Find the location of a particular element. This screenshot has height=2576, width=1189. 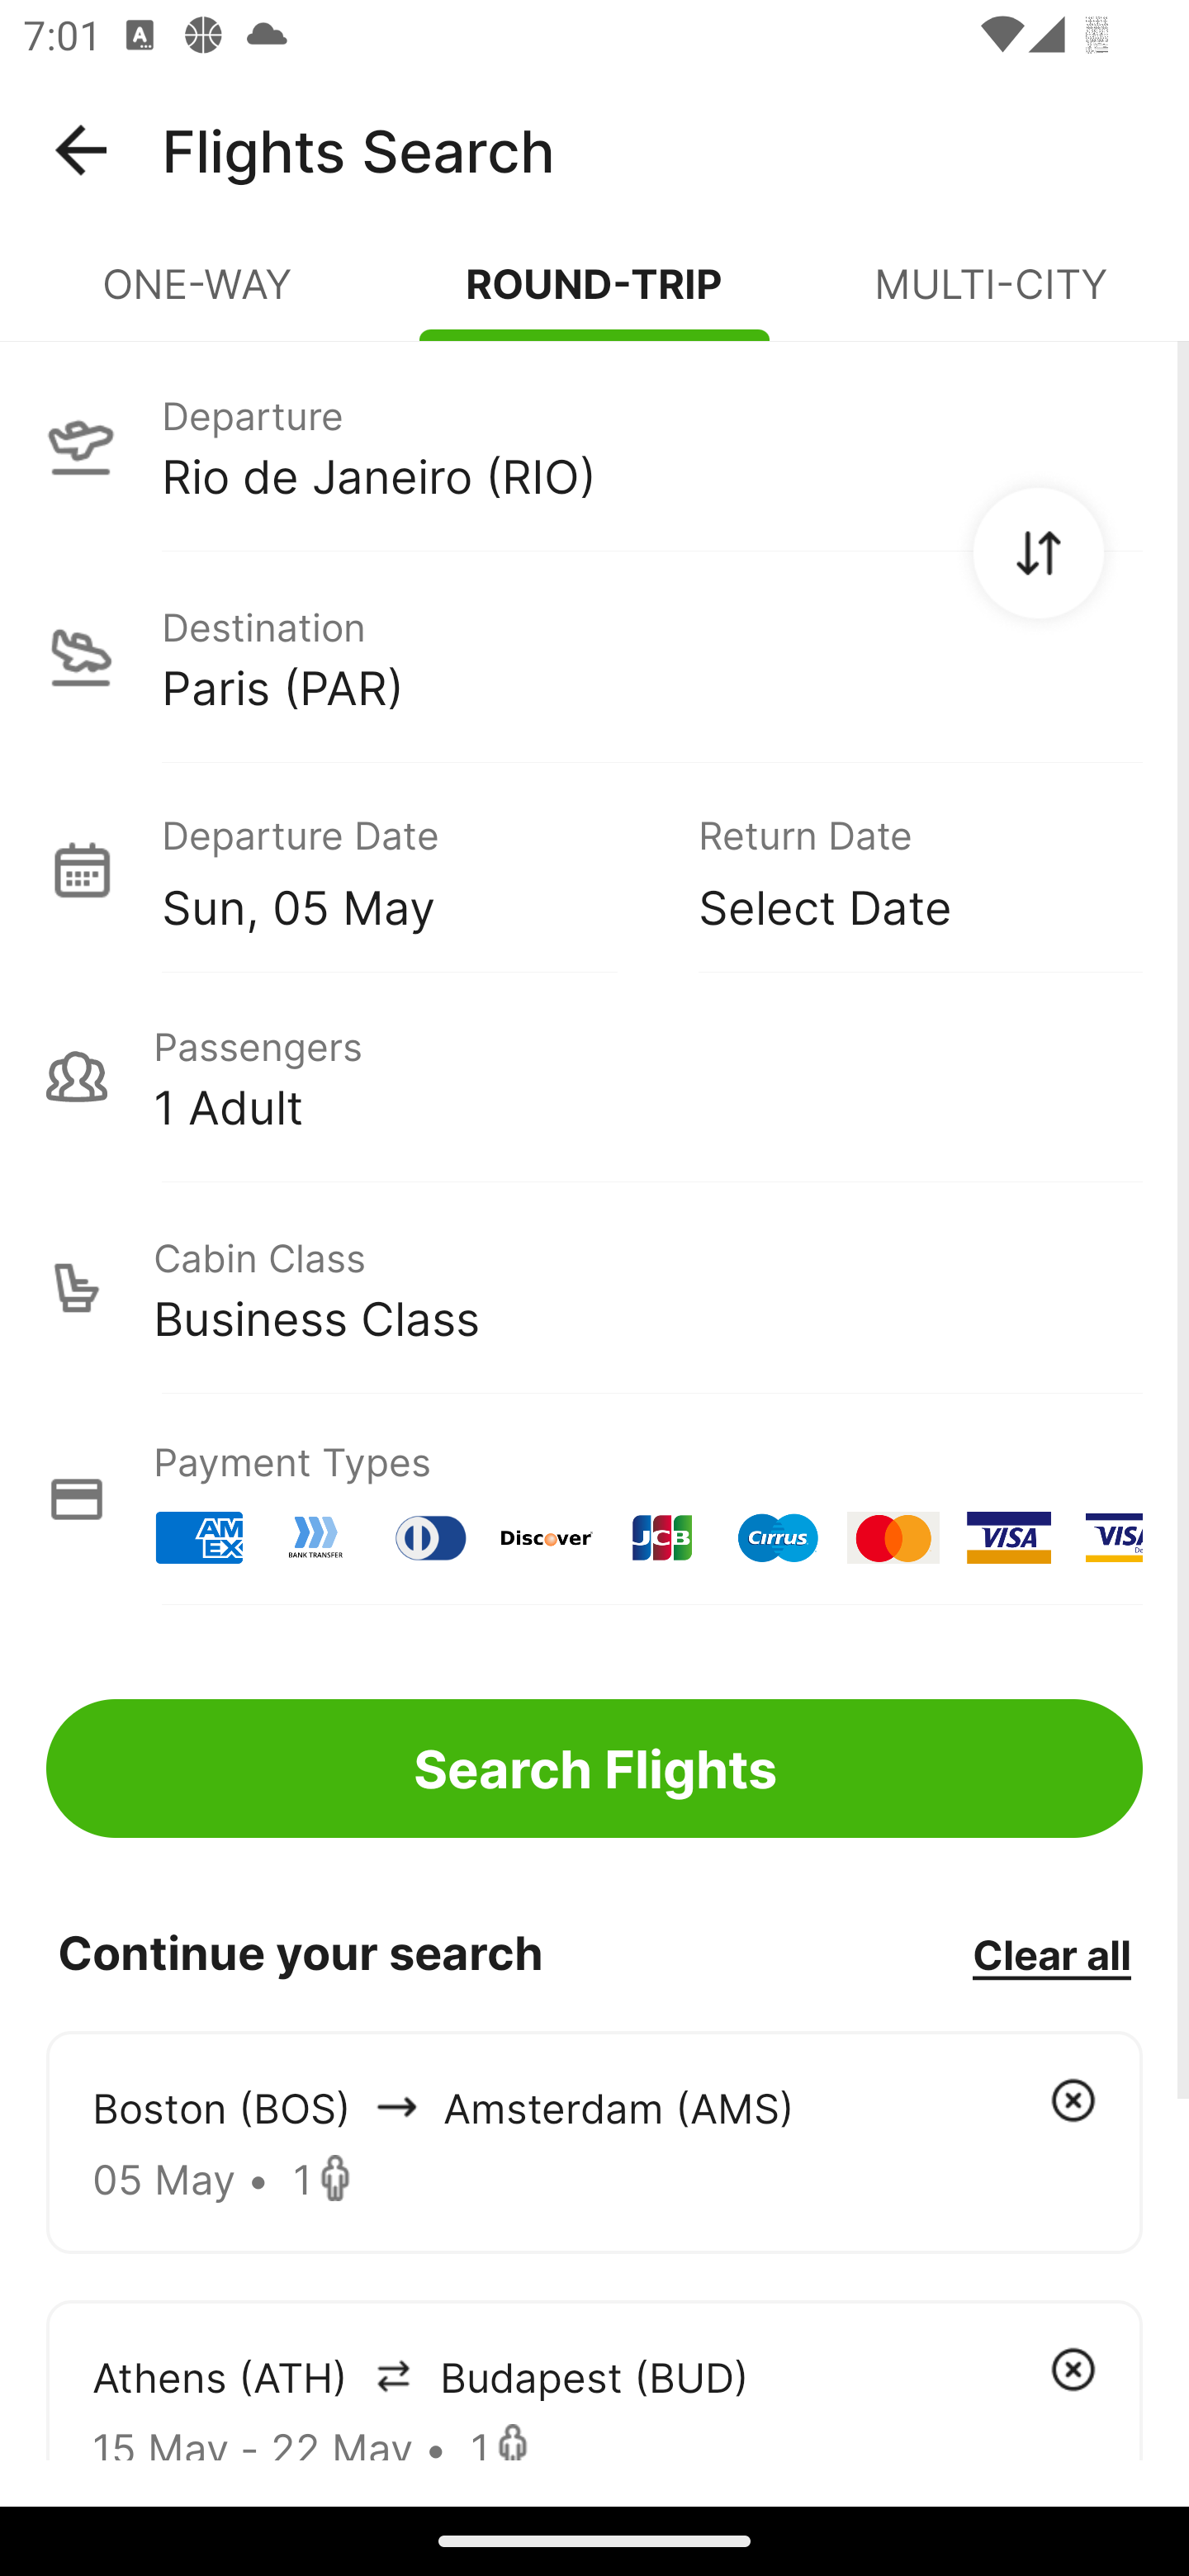

Return Date Select Date is located at coordinates (897, 869).